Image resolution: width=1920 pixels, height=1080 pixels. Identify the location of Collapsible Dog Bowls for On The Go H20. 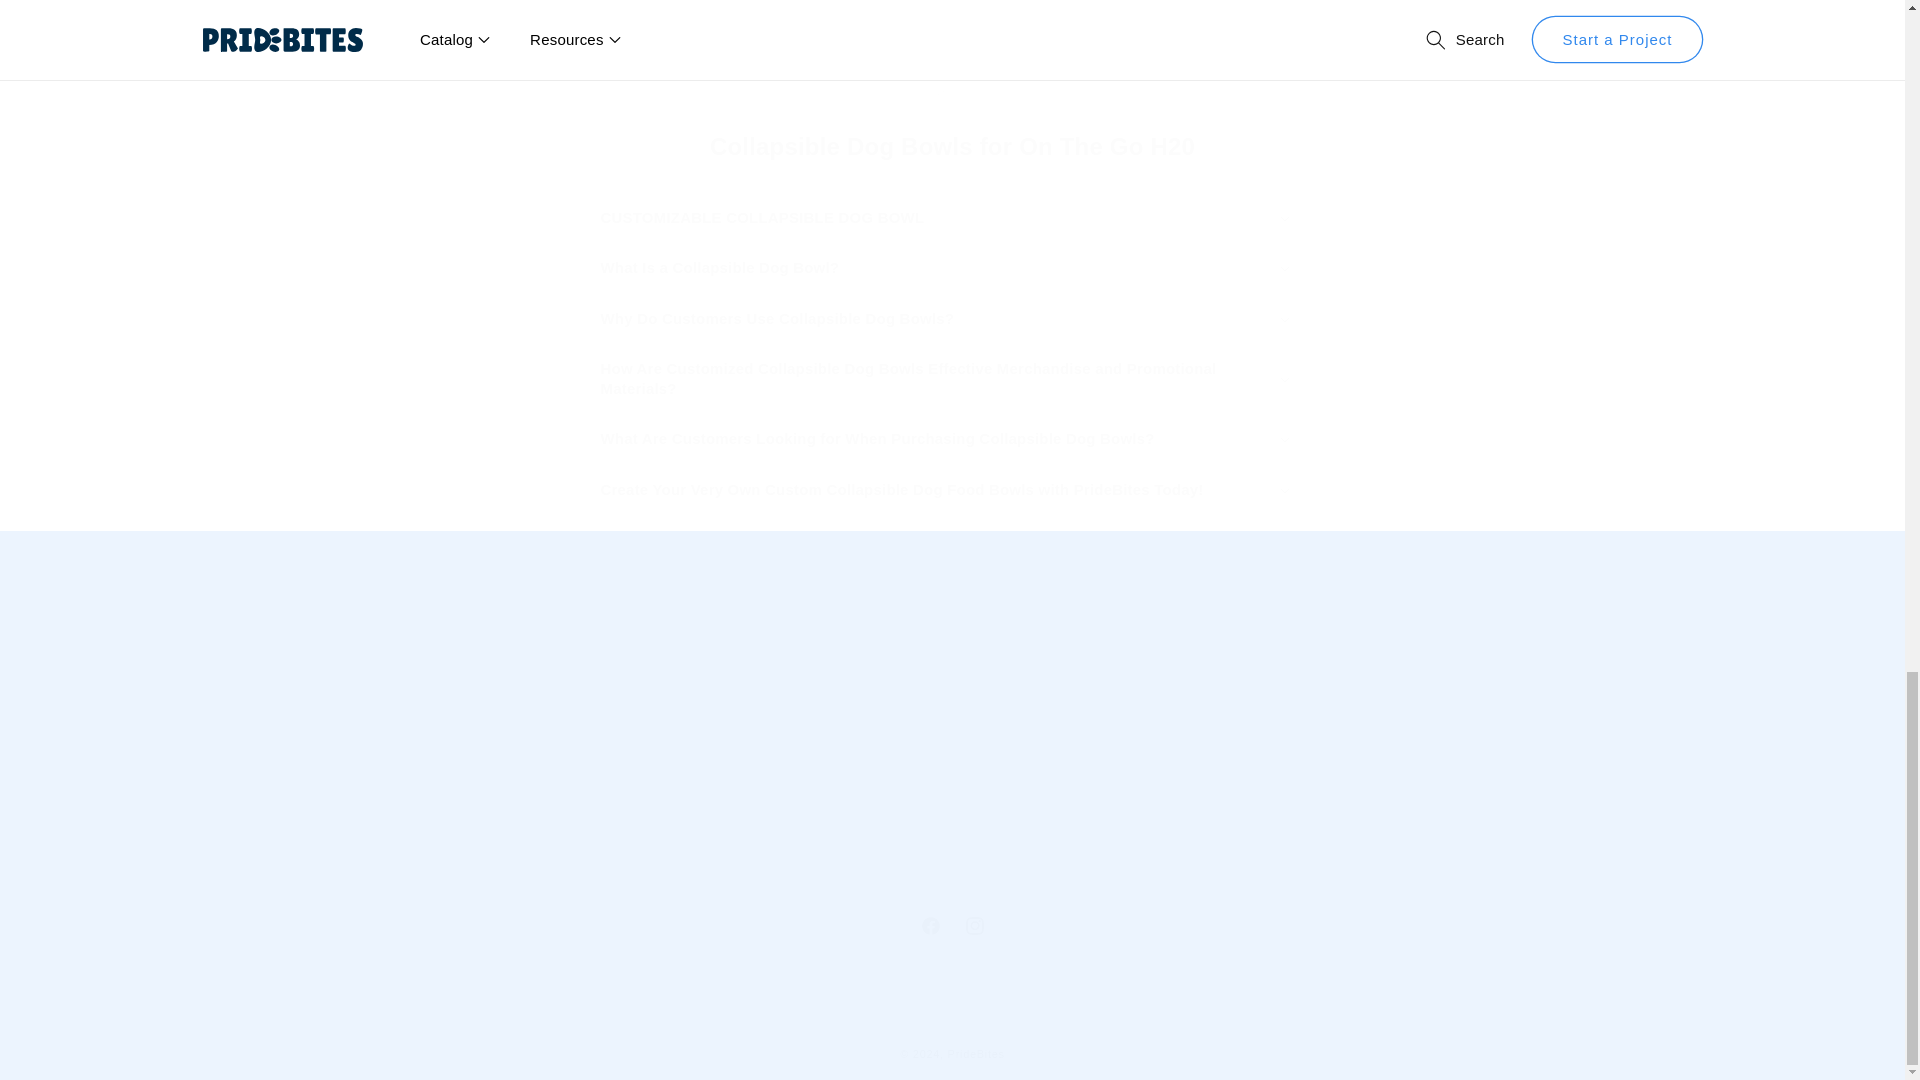
(951, 146).